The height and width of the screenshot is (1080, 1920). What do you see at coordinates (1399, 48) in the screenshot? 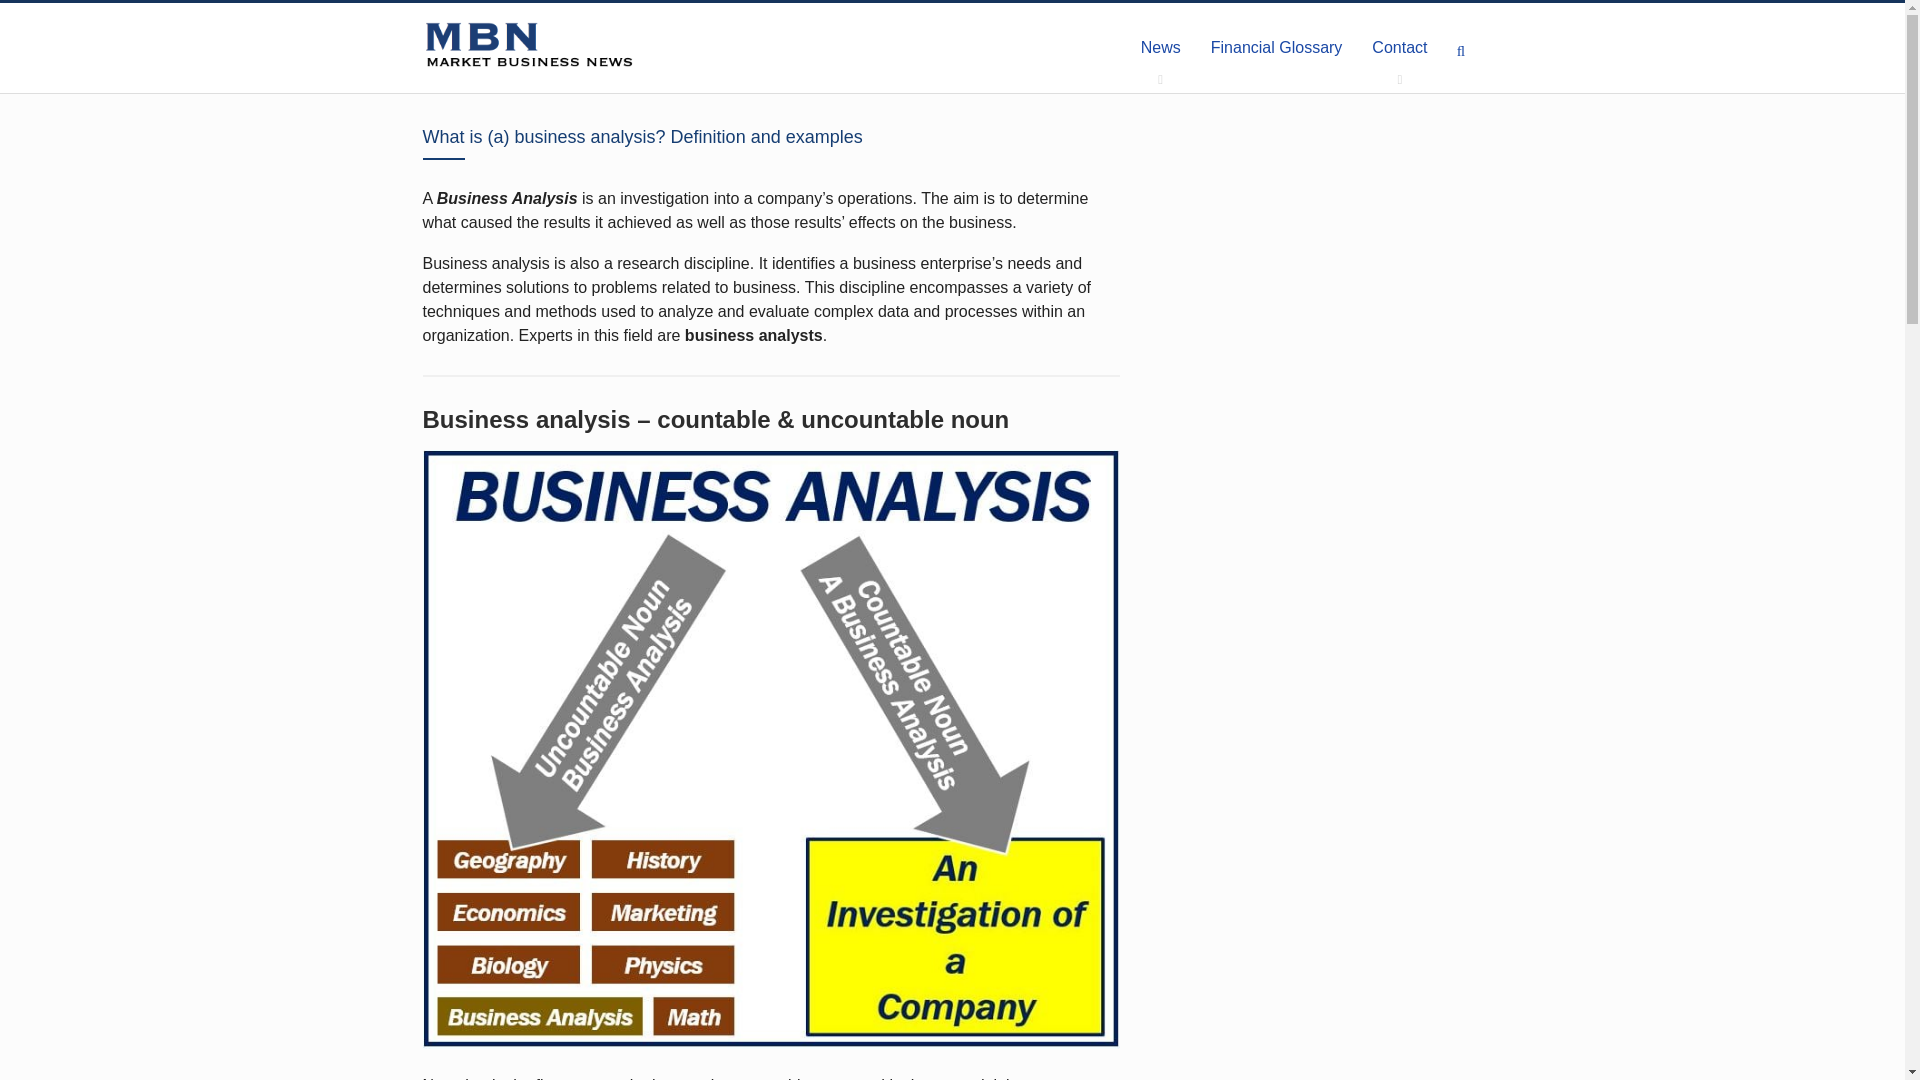
I see `Contact` at bounding box center [1399, 48].